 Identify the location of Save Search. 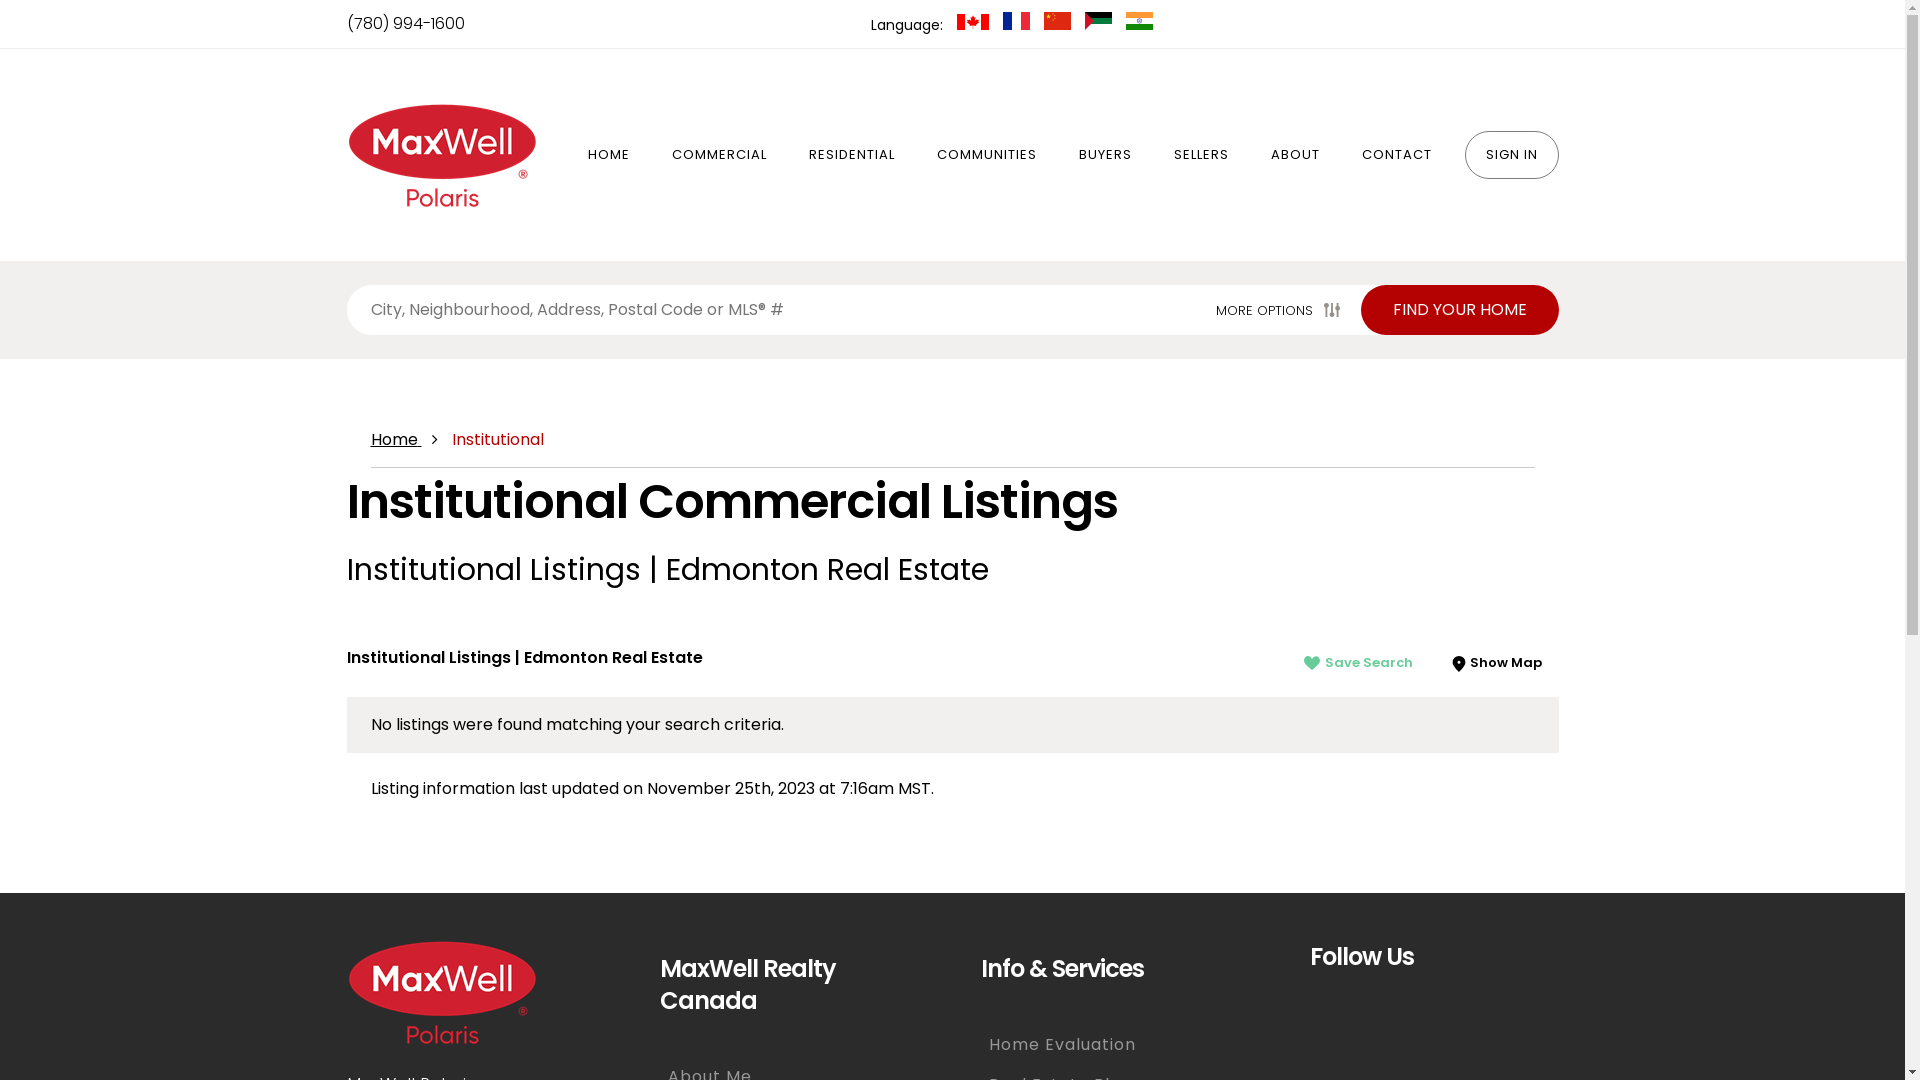
(1358, 663).